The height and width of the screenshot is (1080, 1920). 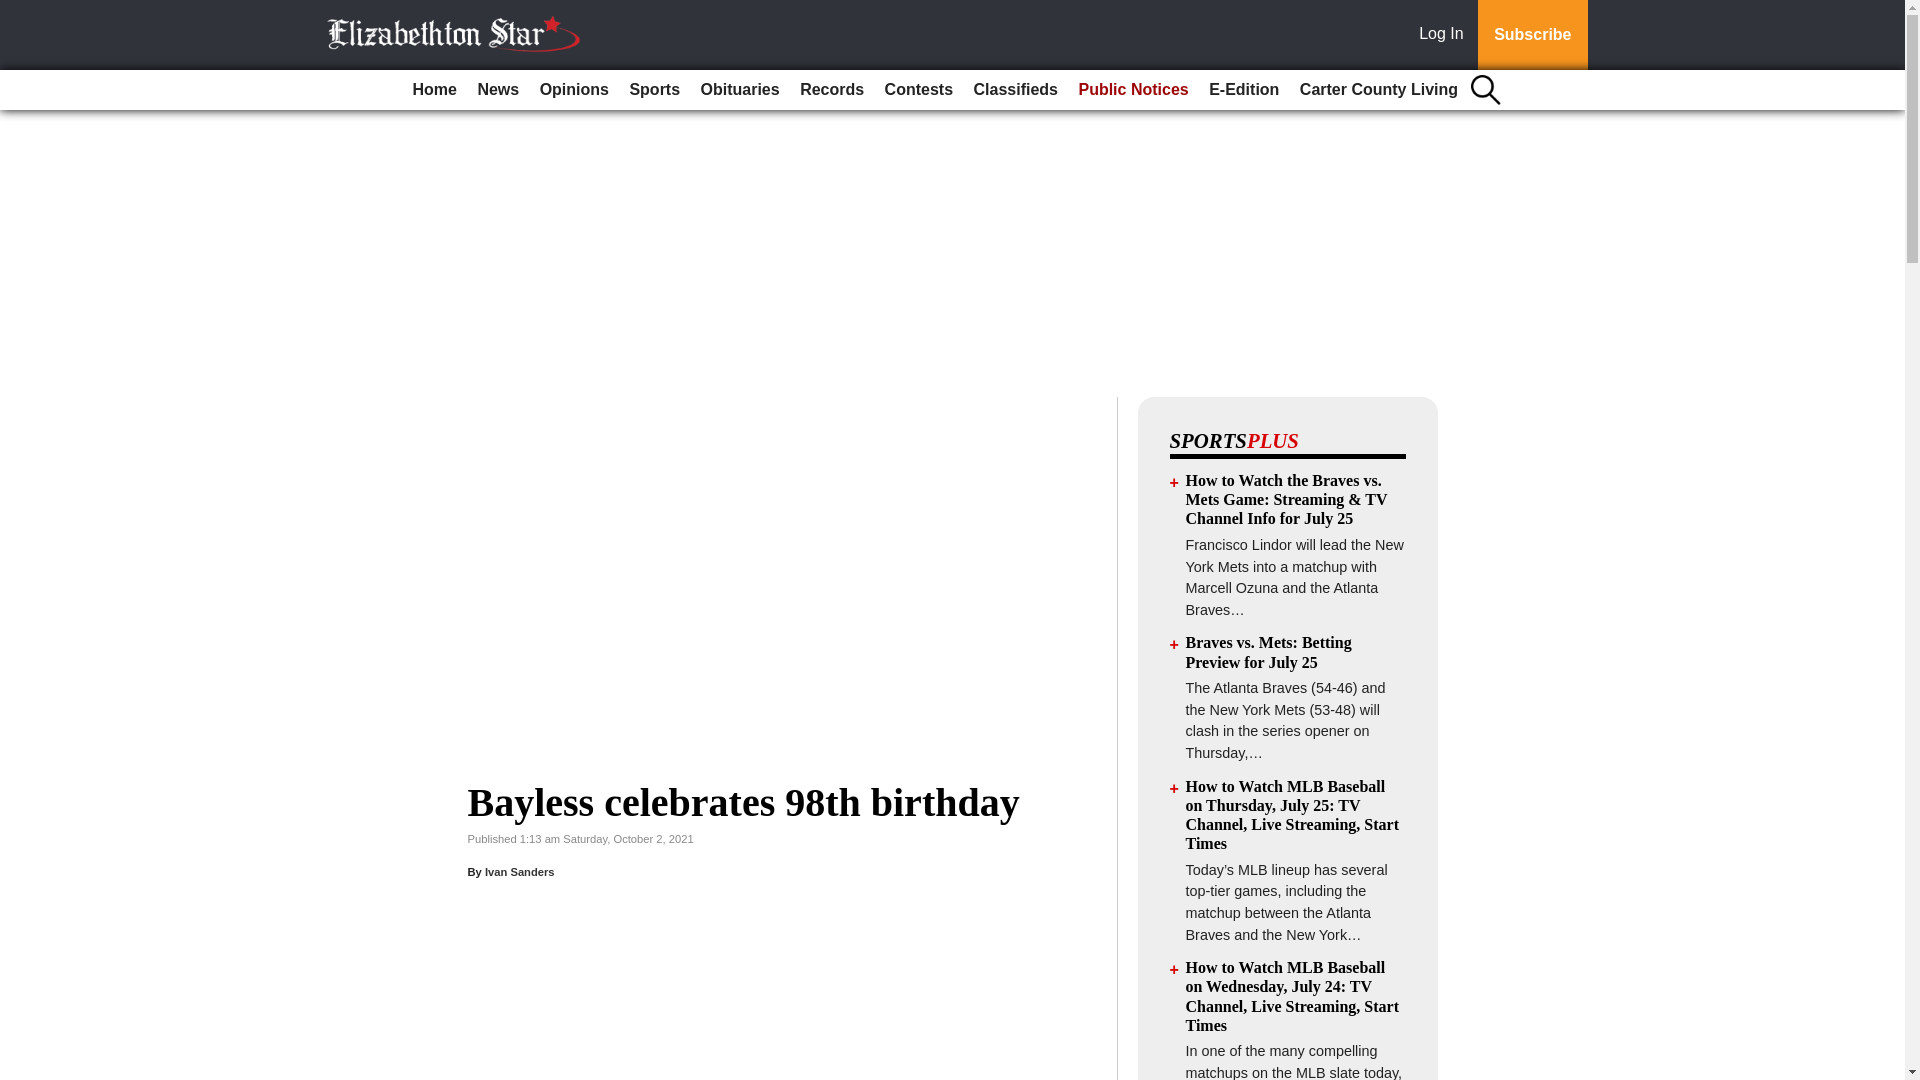 I want to click on Opinions, so click(x=574, y=90).